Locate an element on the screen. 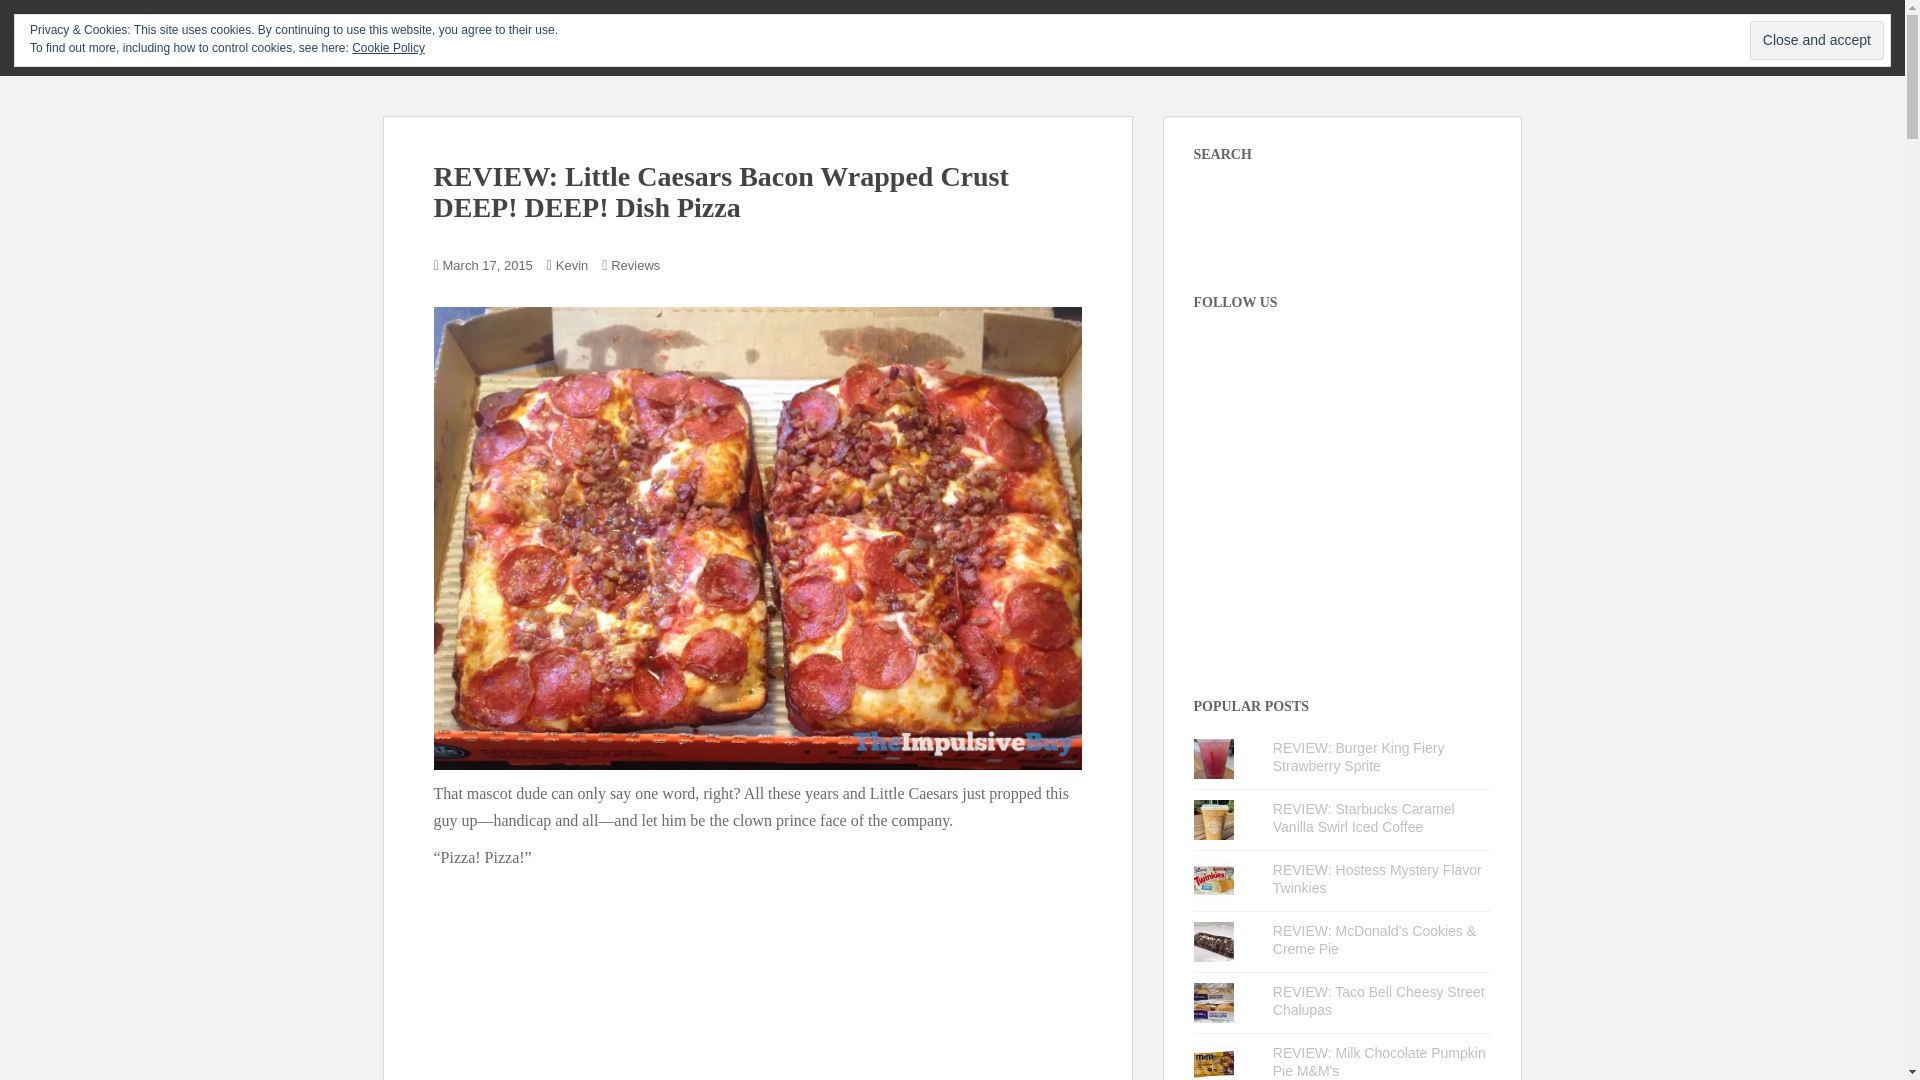 The height and width of the screenshot is (1080, 1920). ARCHIVES is located at coordinates (1385, 35).